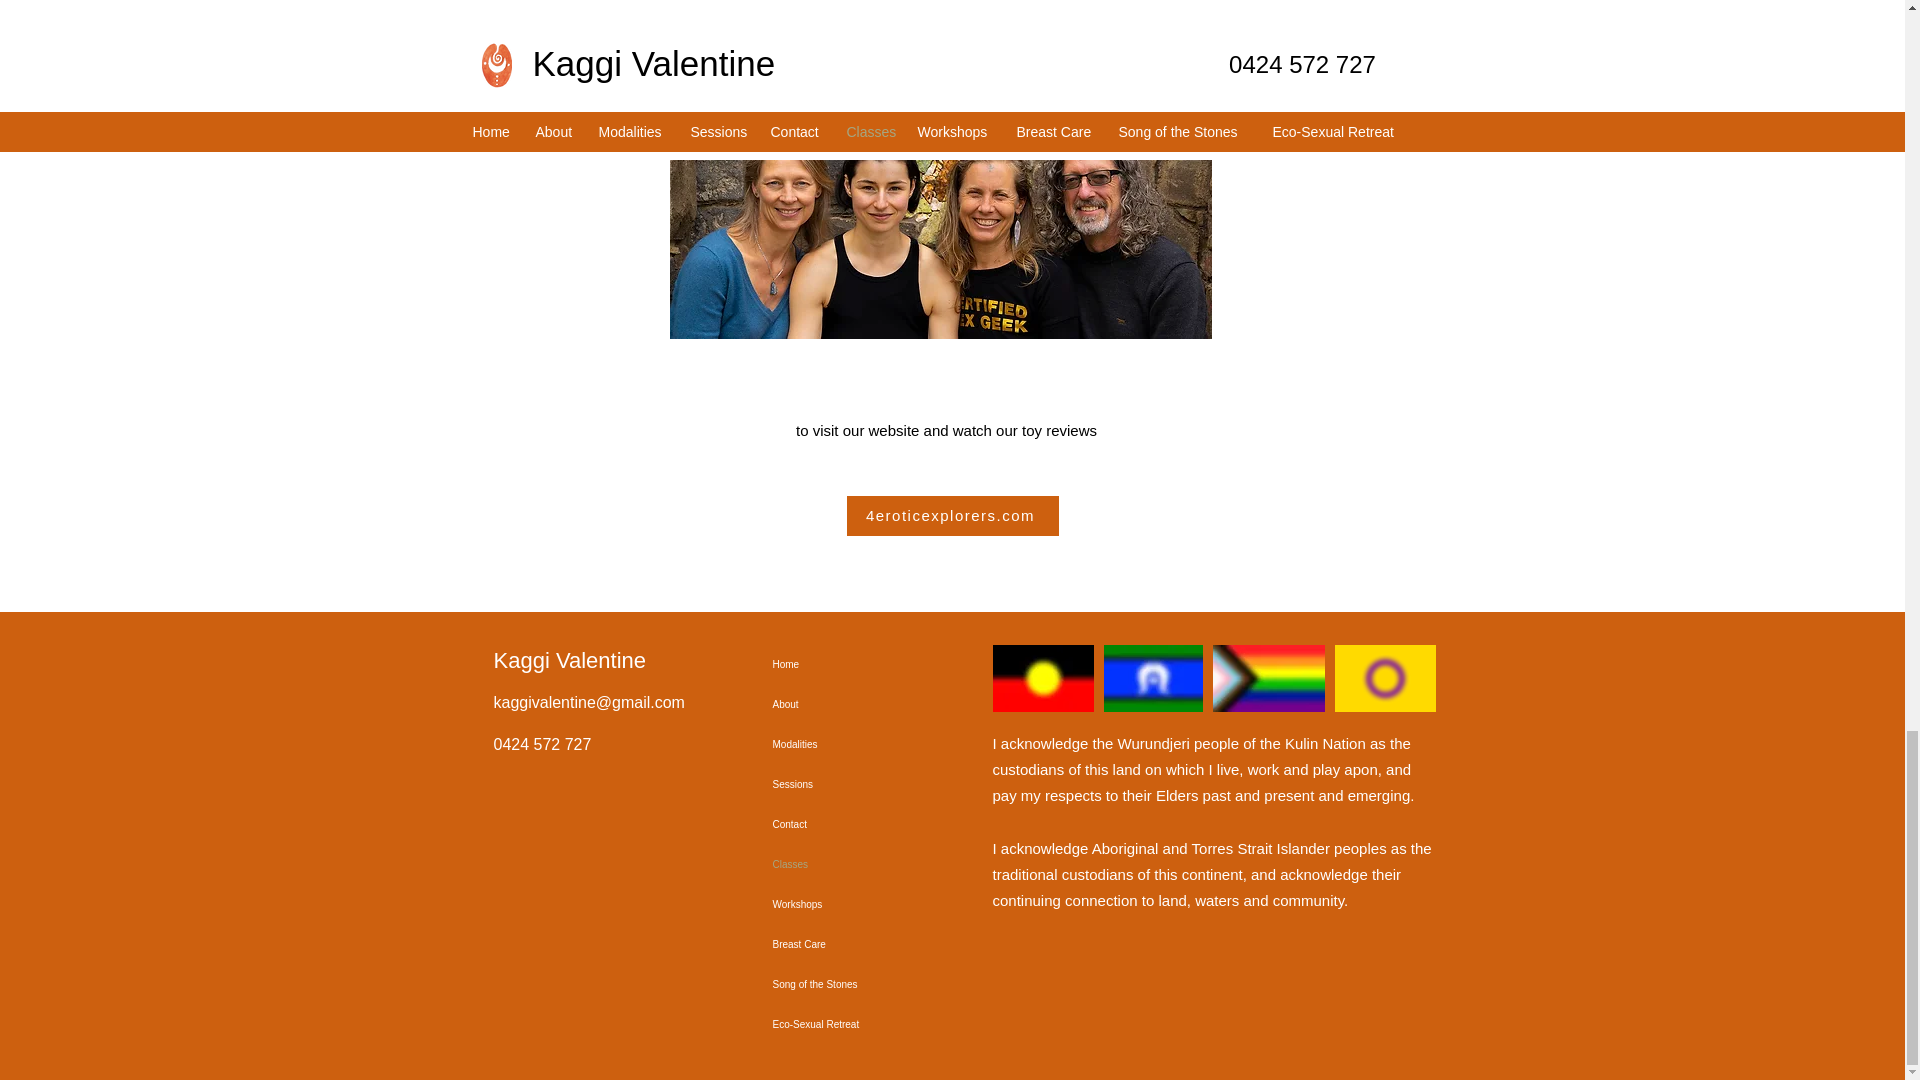 Image resolution: width=1920 pixels, height=1080 pixels. What do you see at coordinates (842, 744) in the screenshot?
I see `Modalities` at bounding box center [842, 744].